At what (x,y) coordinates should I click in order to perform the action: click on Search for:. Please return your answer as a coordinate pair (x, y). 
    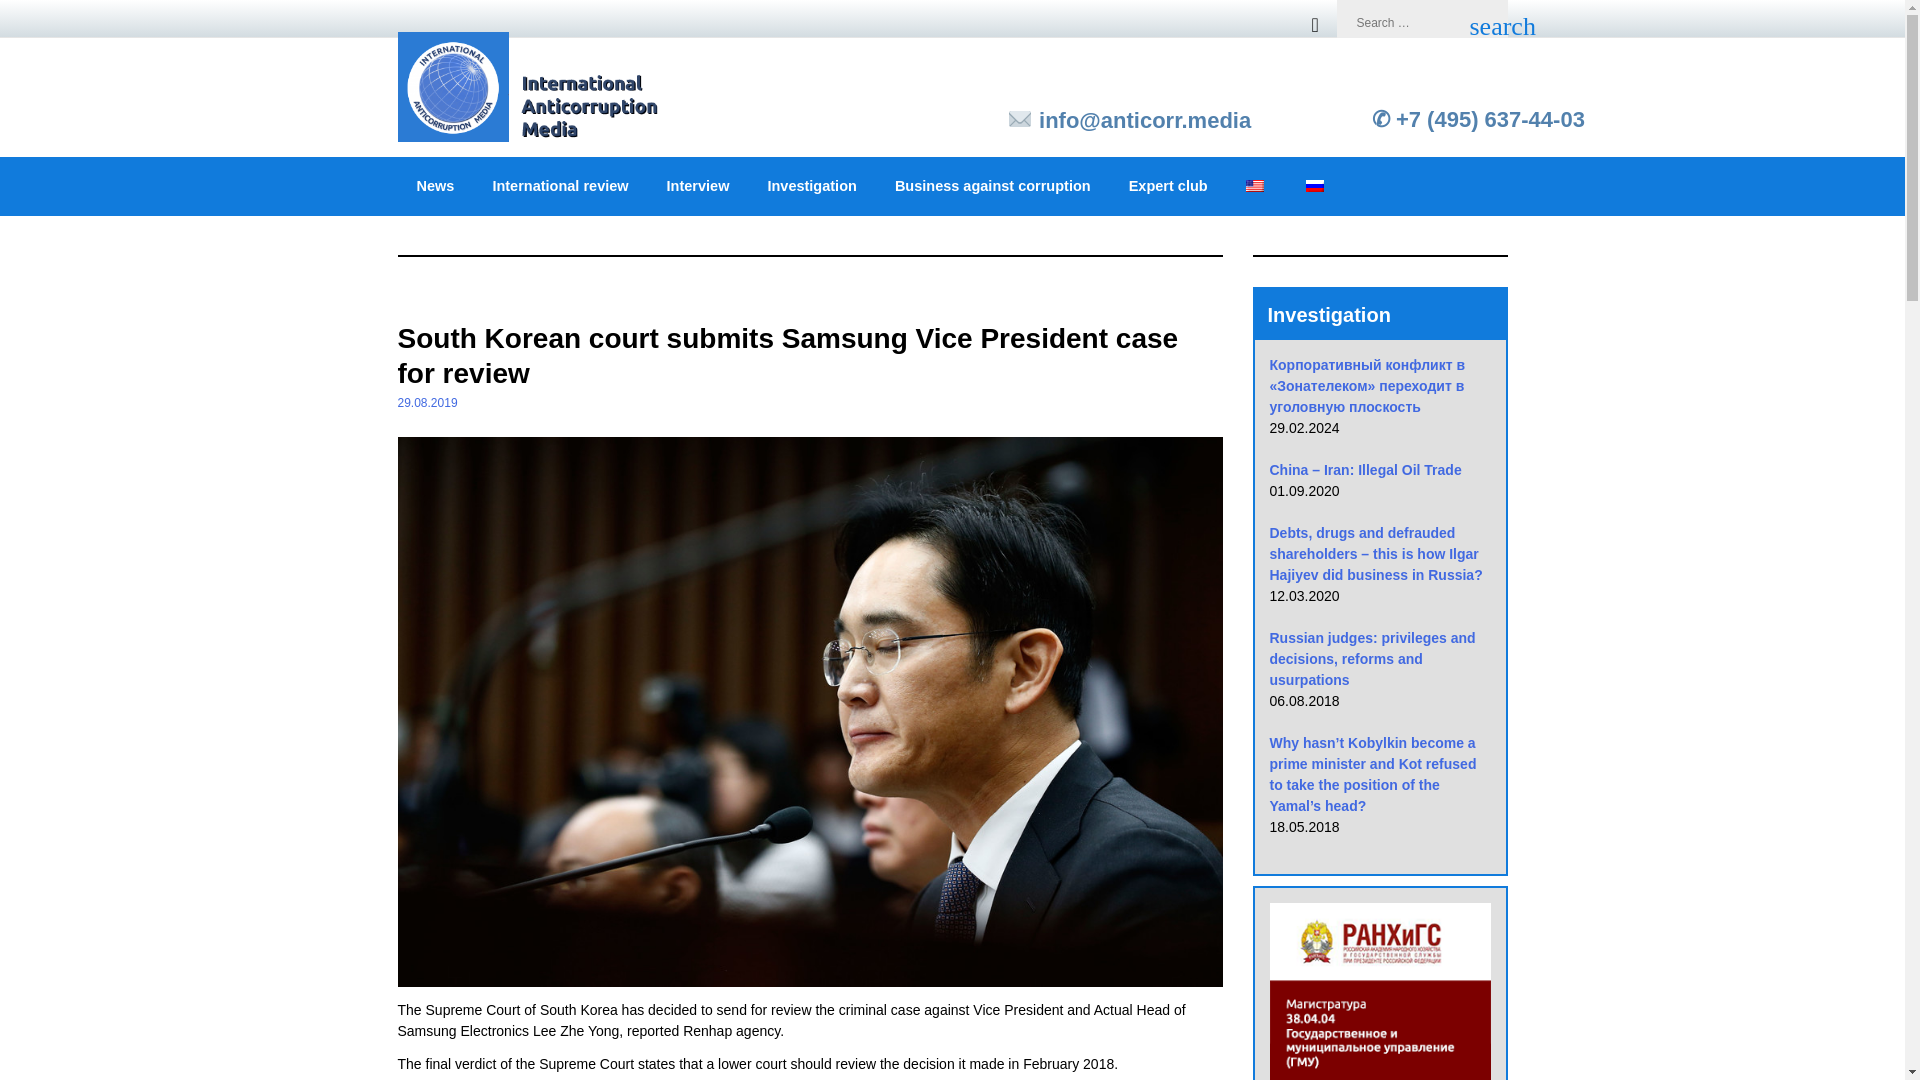
    Looking at the image, I should click on (1396, 23).